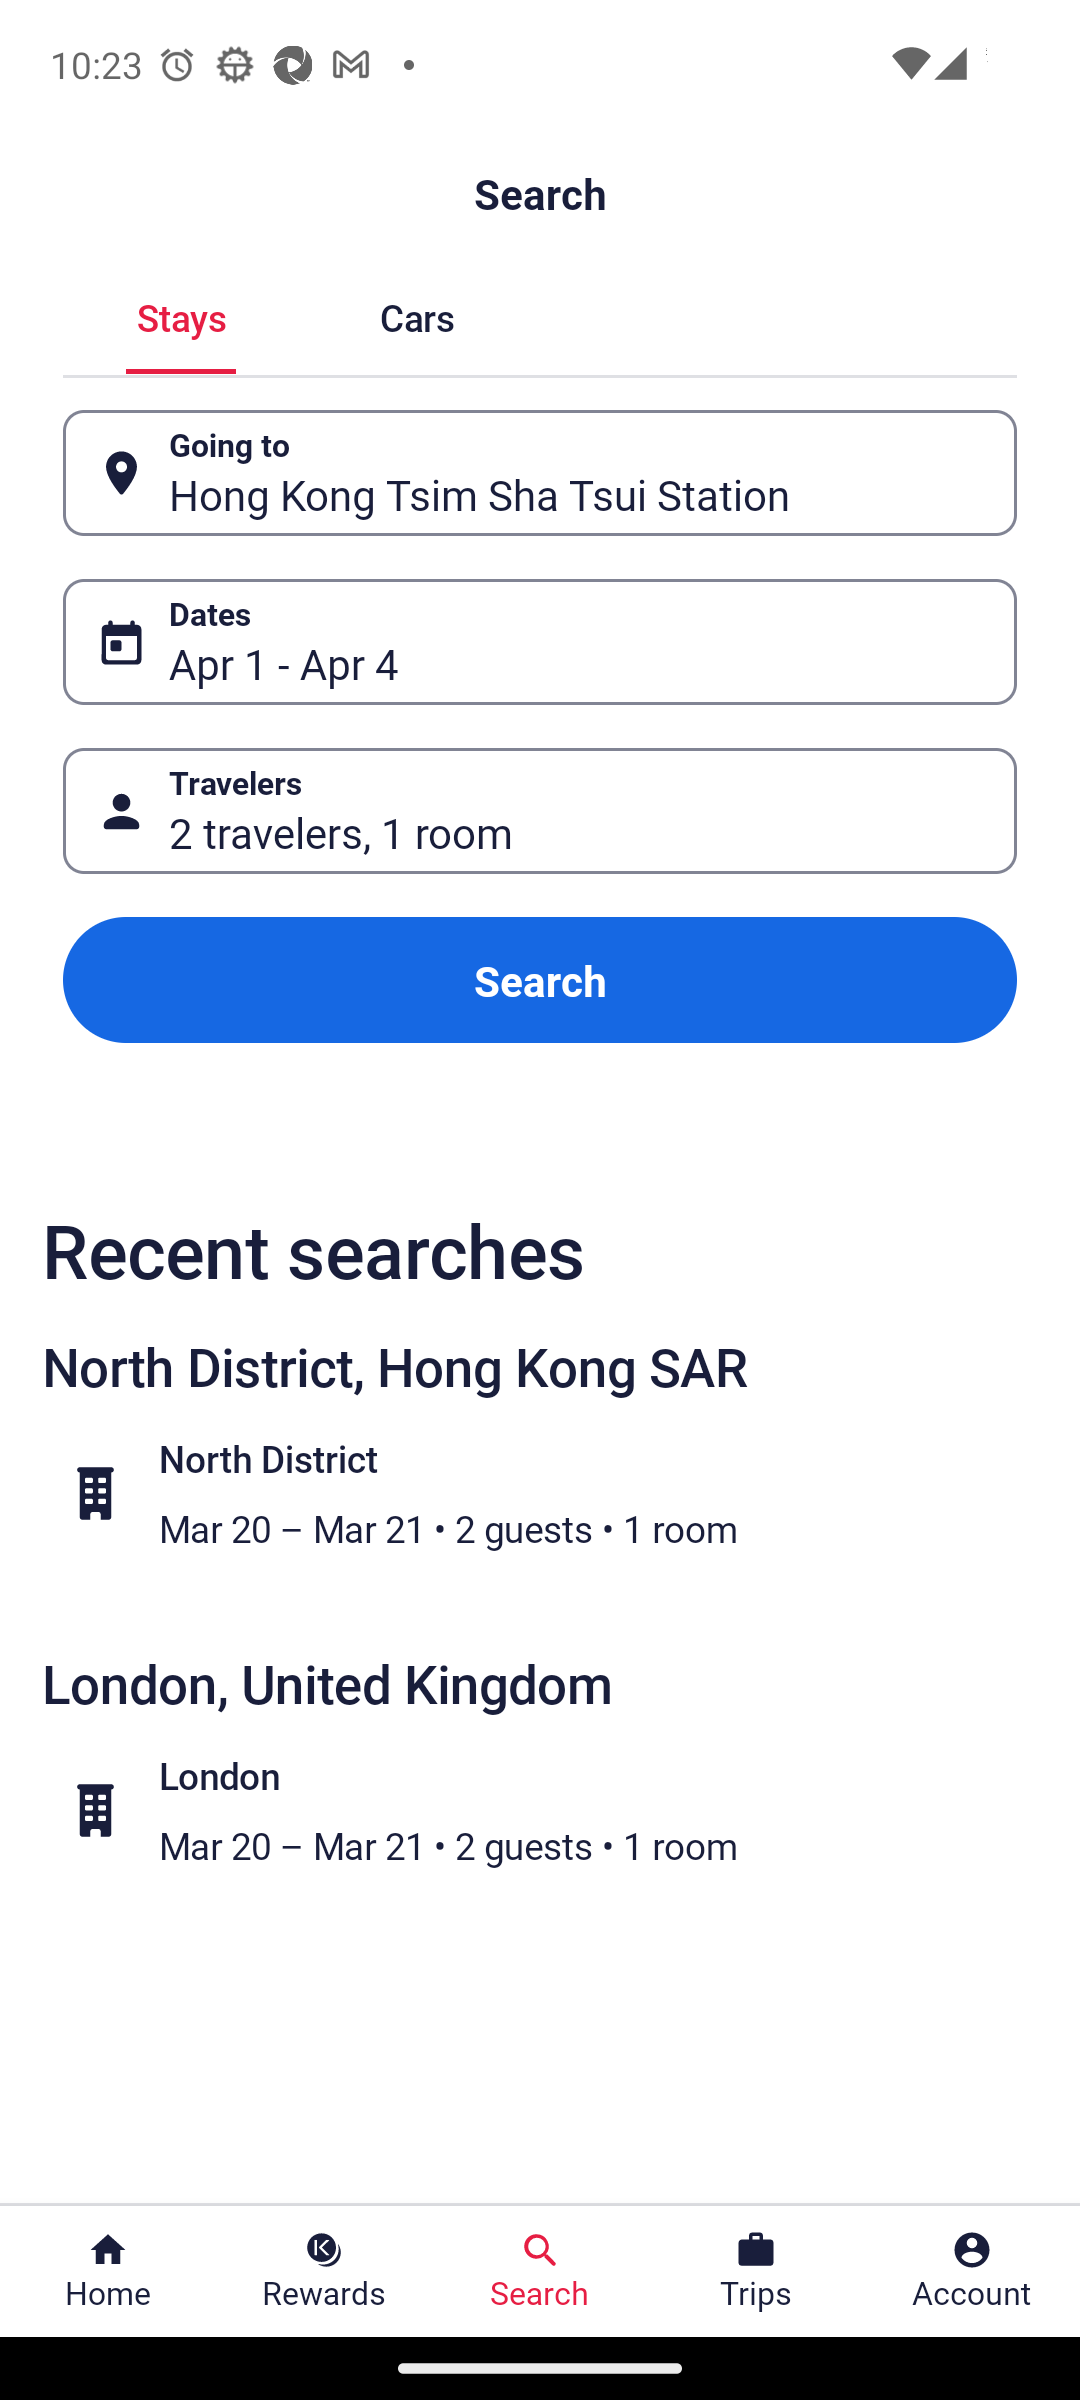 This screenshot has width=1080, height=2400. What do you see at coordinates (540, 810) in the screenshot?
I see `Travelers Button 2 travelers, 1 room` at bounding box center [540, 810].